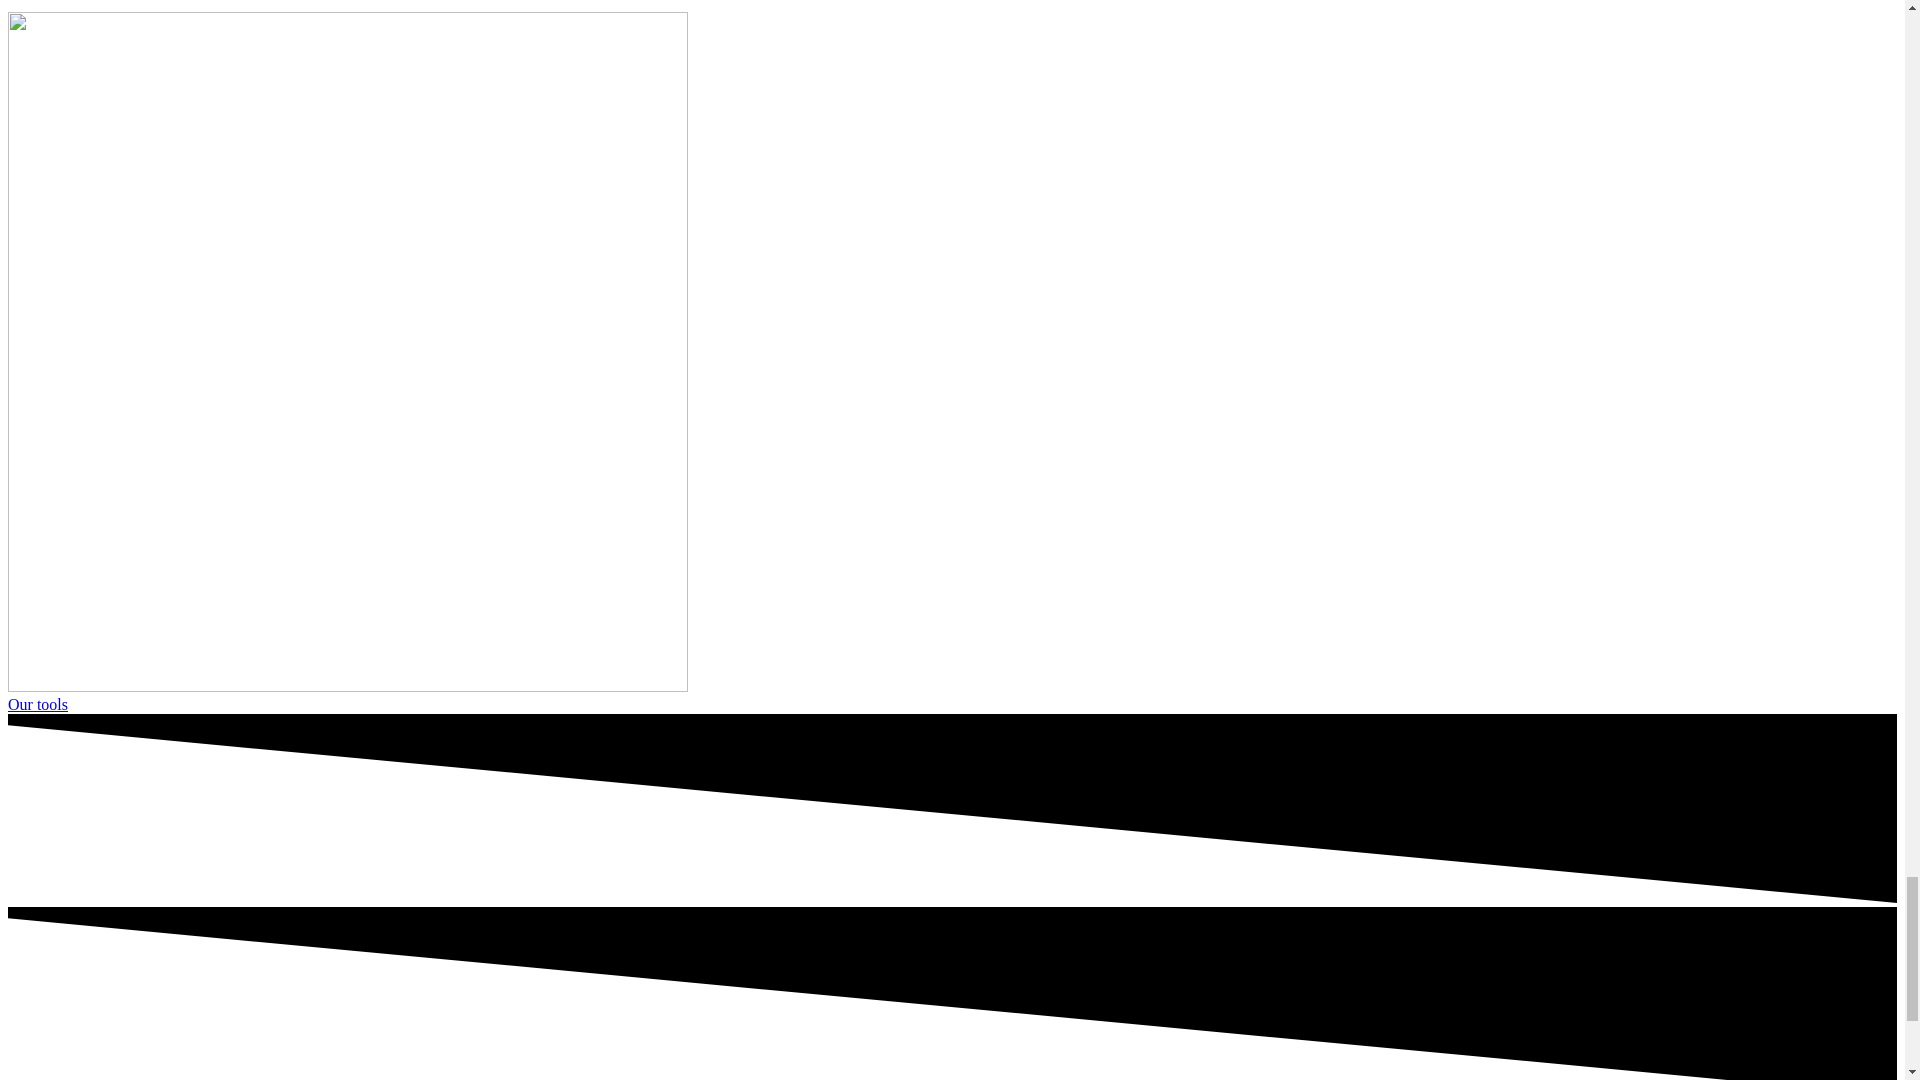 The height and width of the screenshot is (1080, 1920). Describe the element at coordinates (37, 704) in the screenshot. I see `Our tools` at that location.